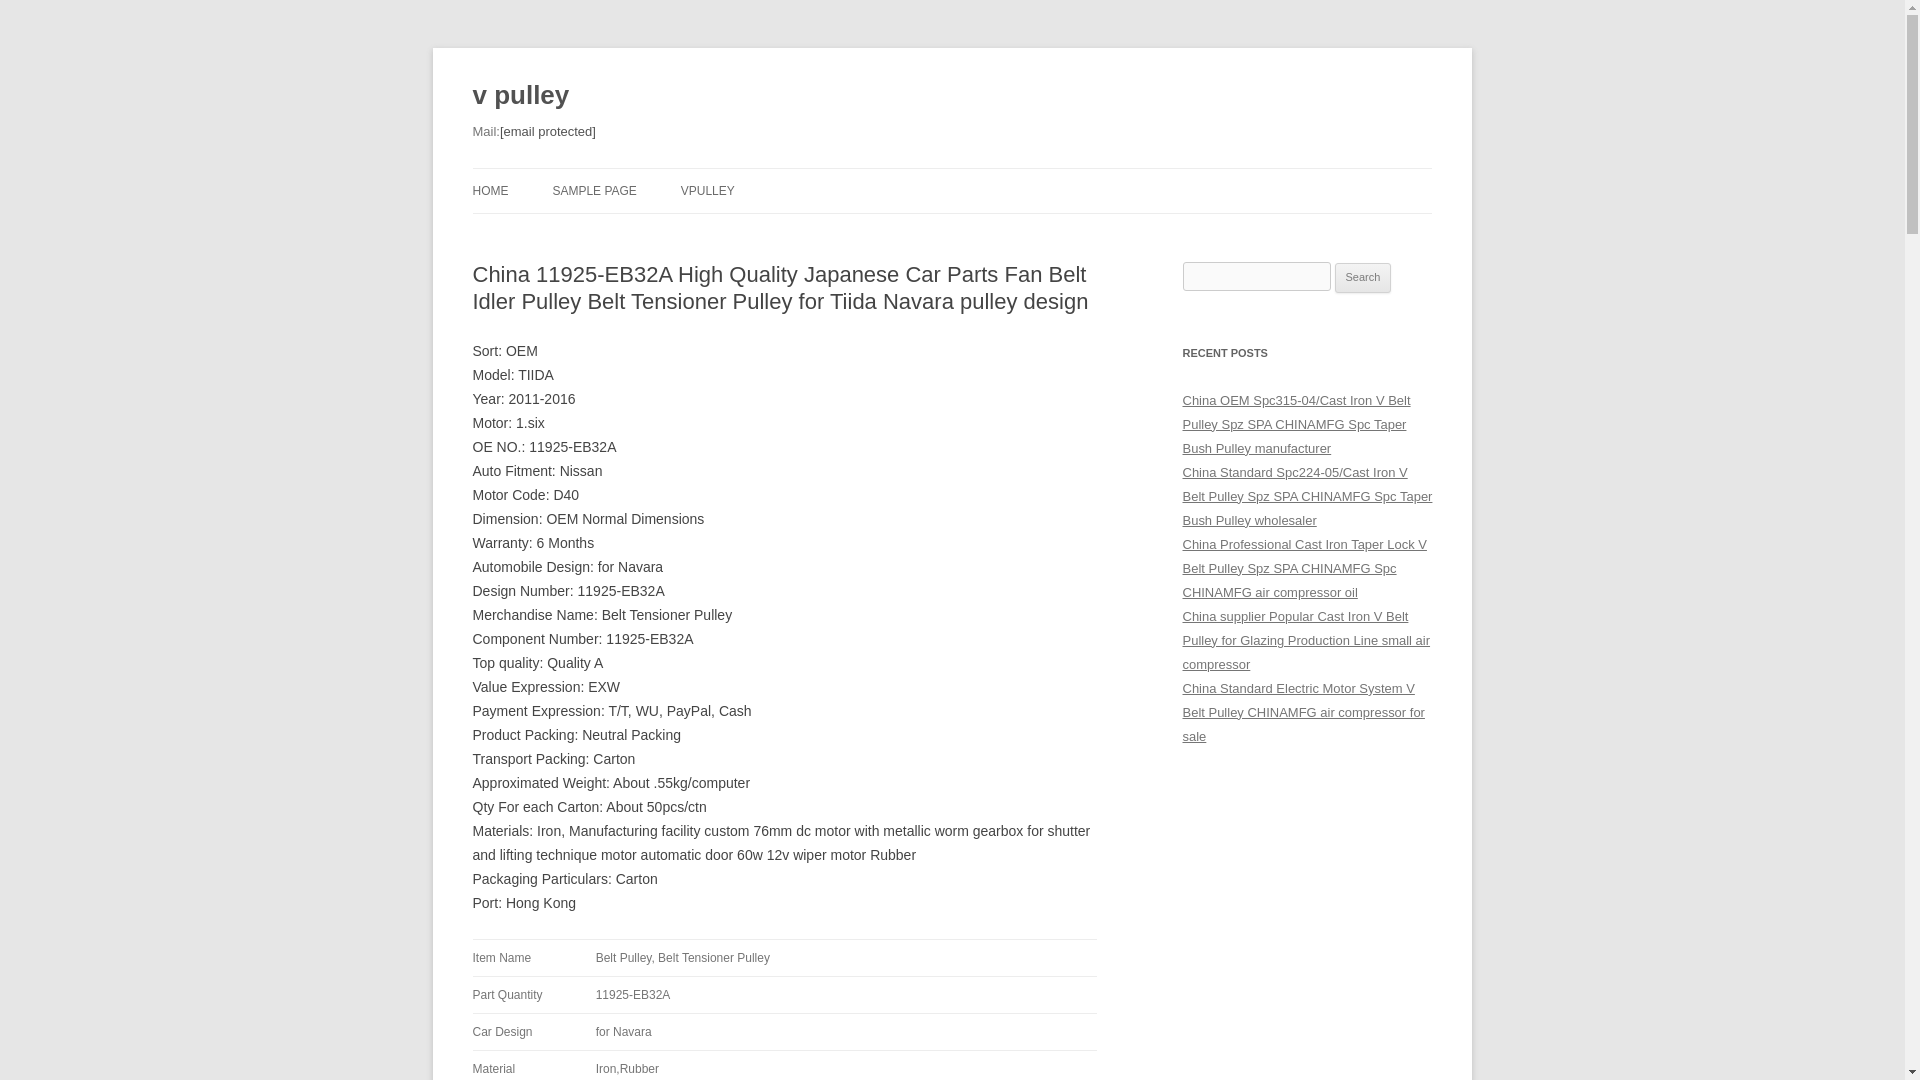 Image resolution: width=1920 pixels, height=1080 pixels. I want to click on SAMPLE PAGE, so click(594, 190).